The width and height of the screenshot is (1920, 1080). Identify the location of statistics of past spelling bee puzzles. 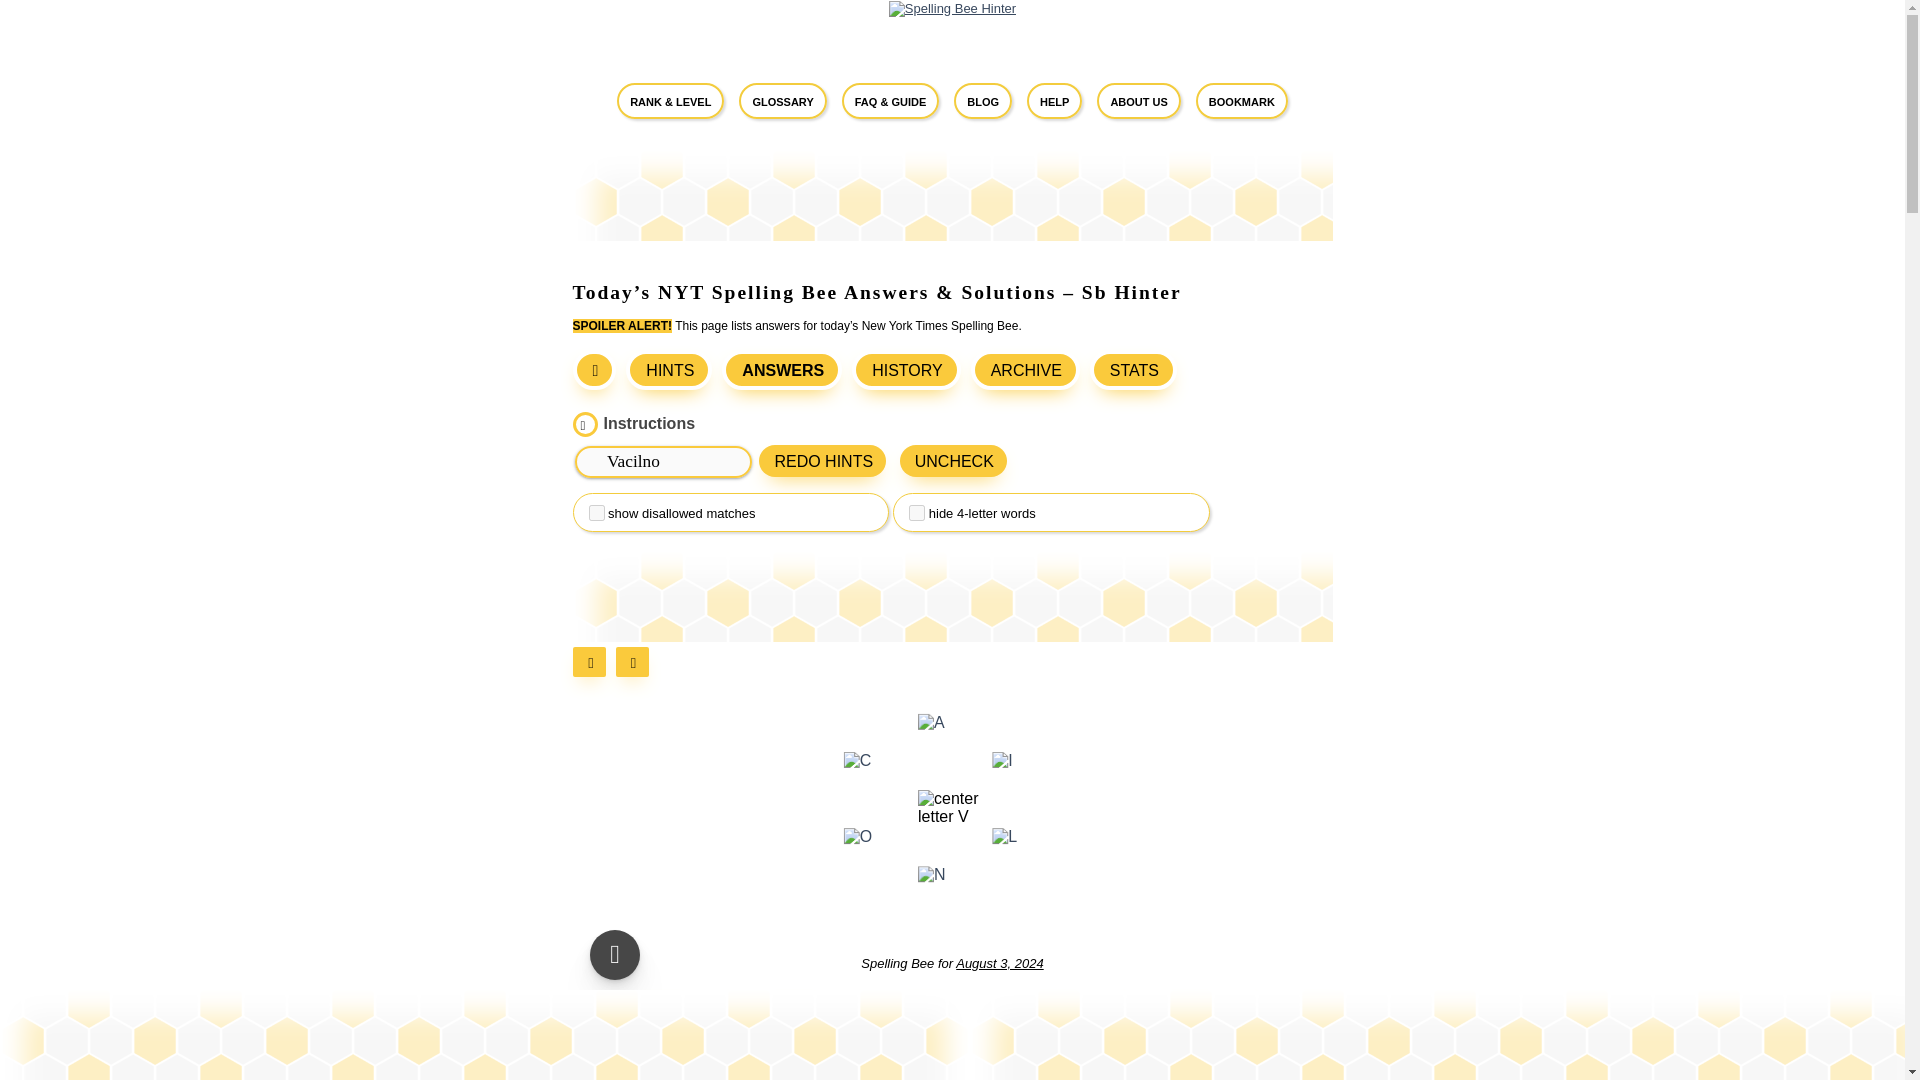
(1133, 369).